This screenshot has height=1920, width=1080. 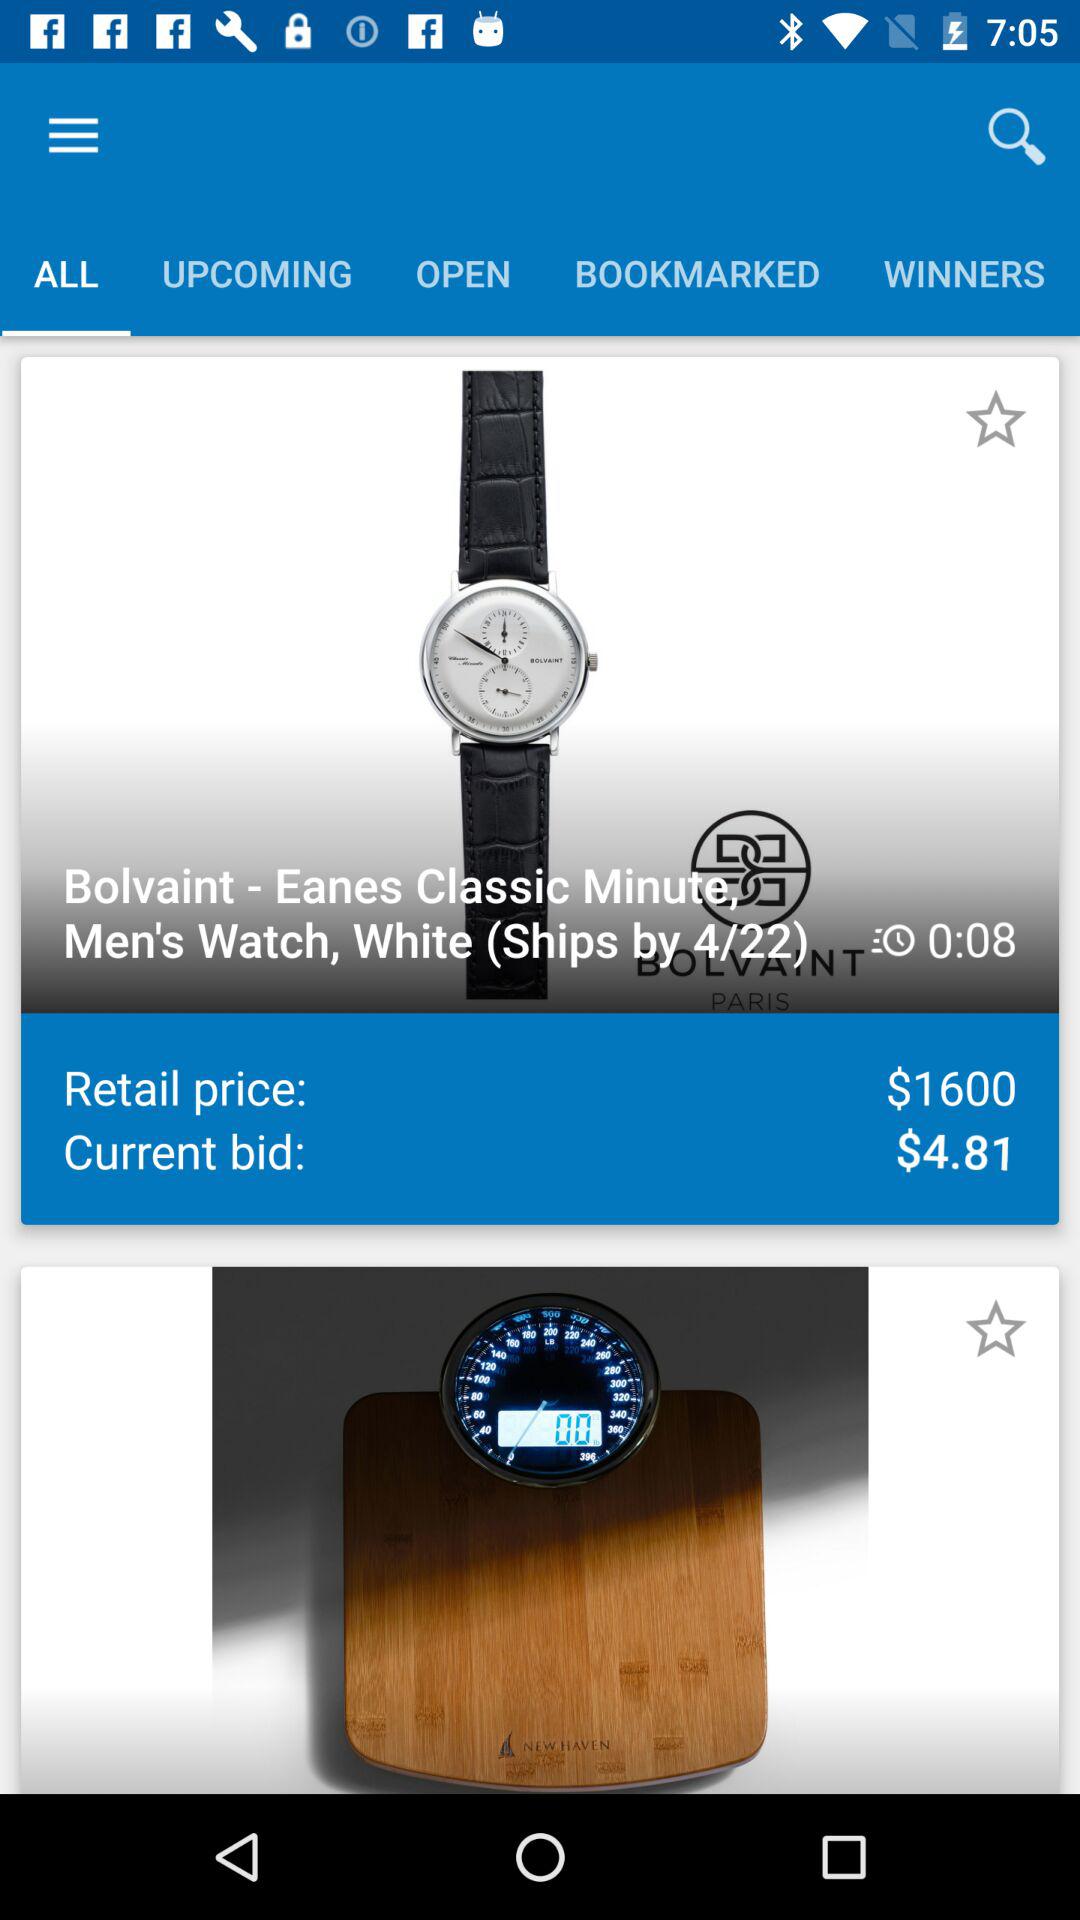 I want to click on turn on the item above all item, so click(x=73, y=136).